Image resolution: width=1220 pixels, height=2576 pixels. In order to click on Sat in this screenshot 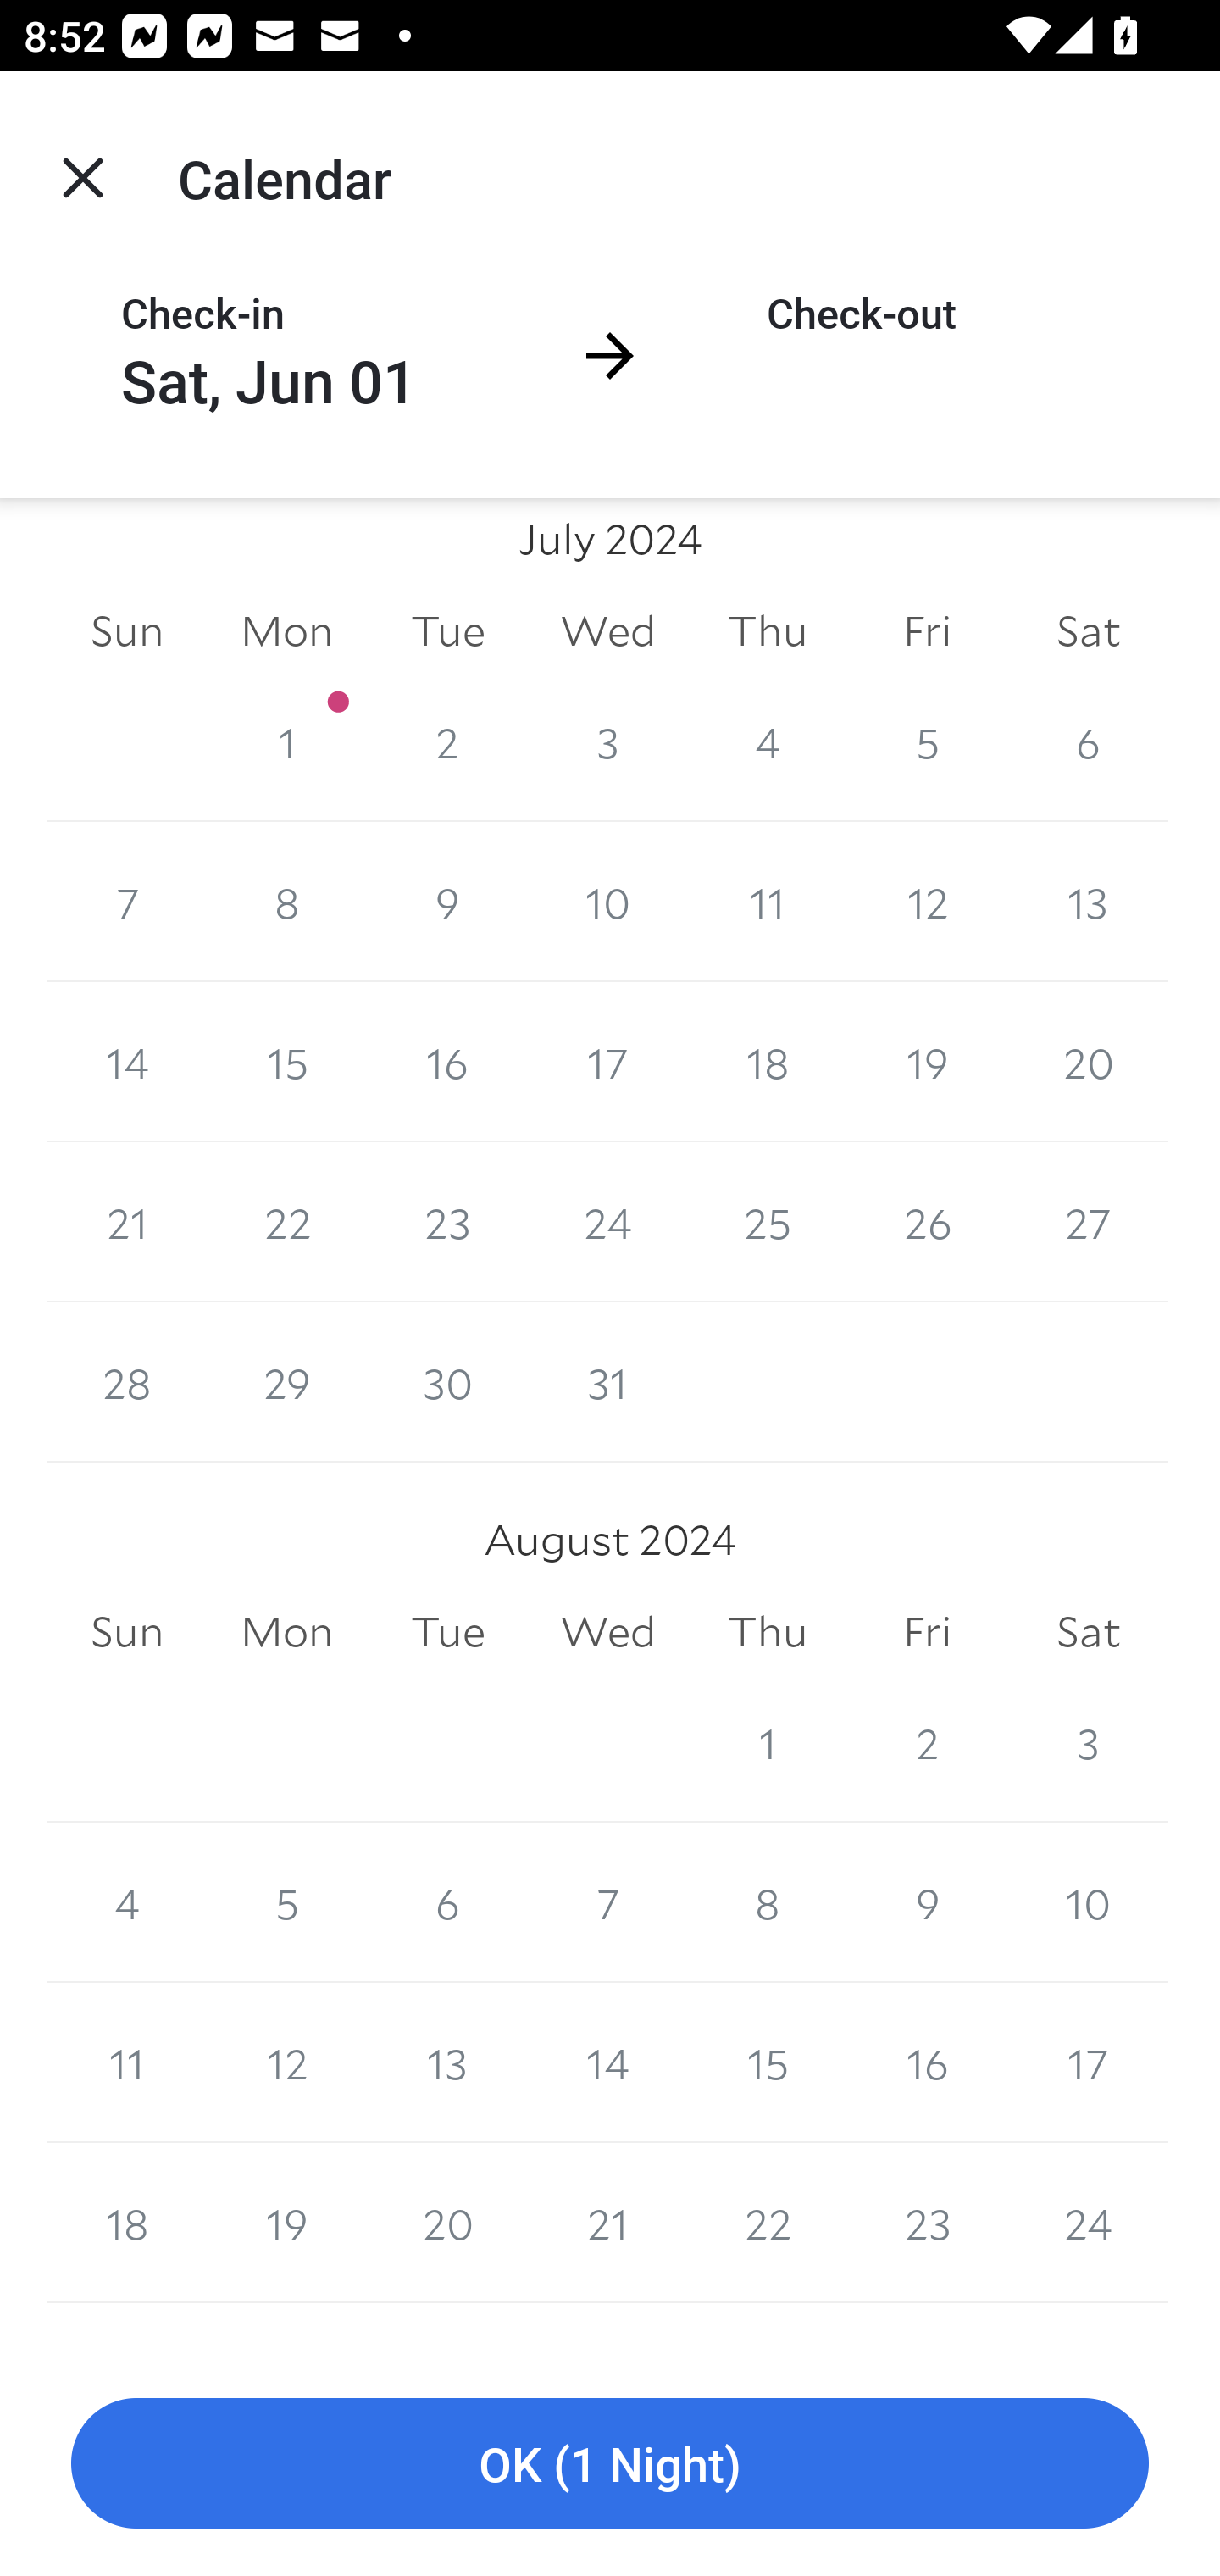, I will do `click(1088, 630)`.